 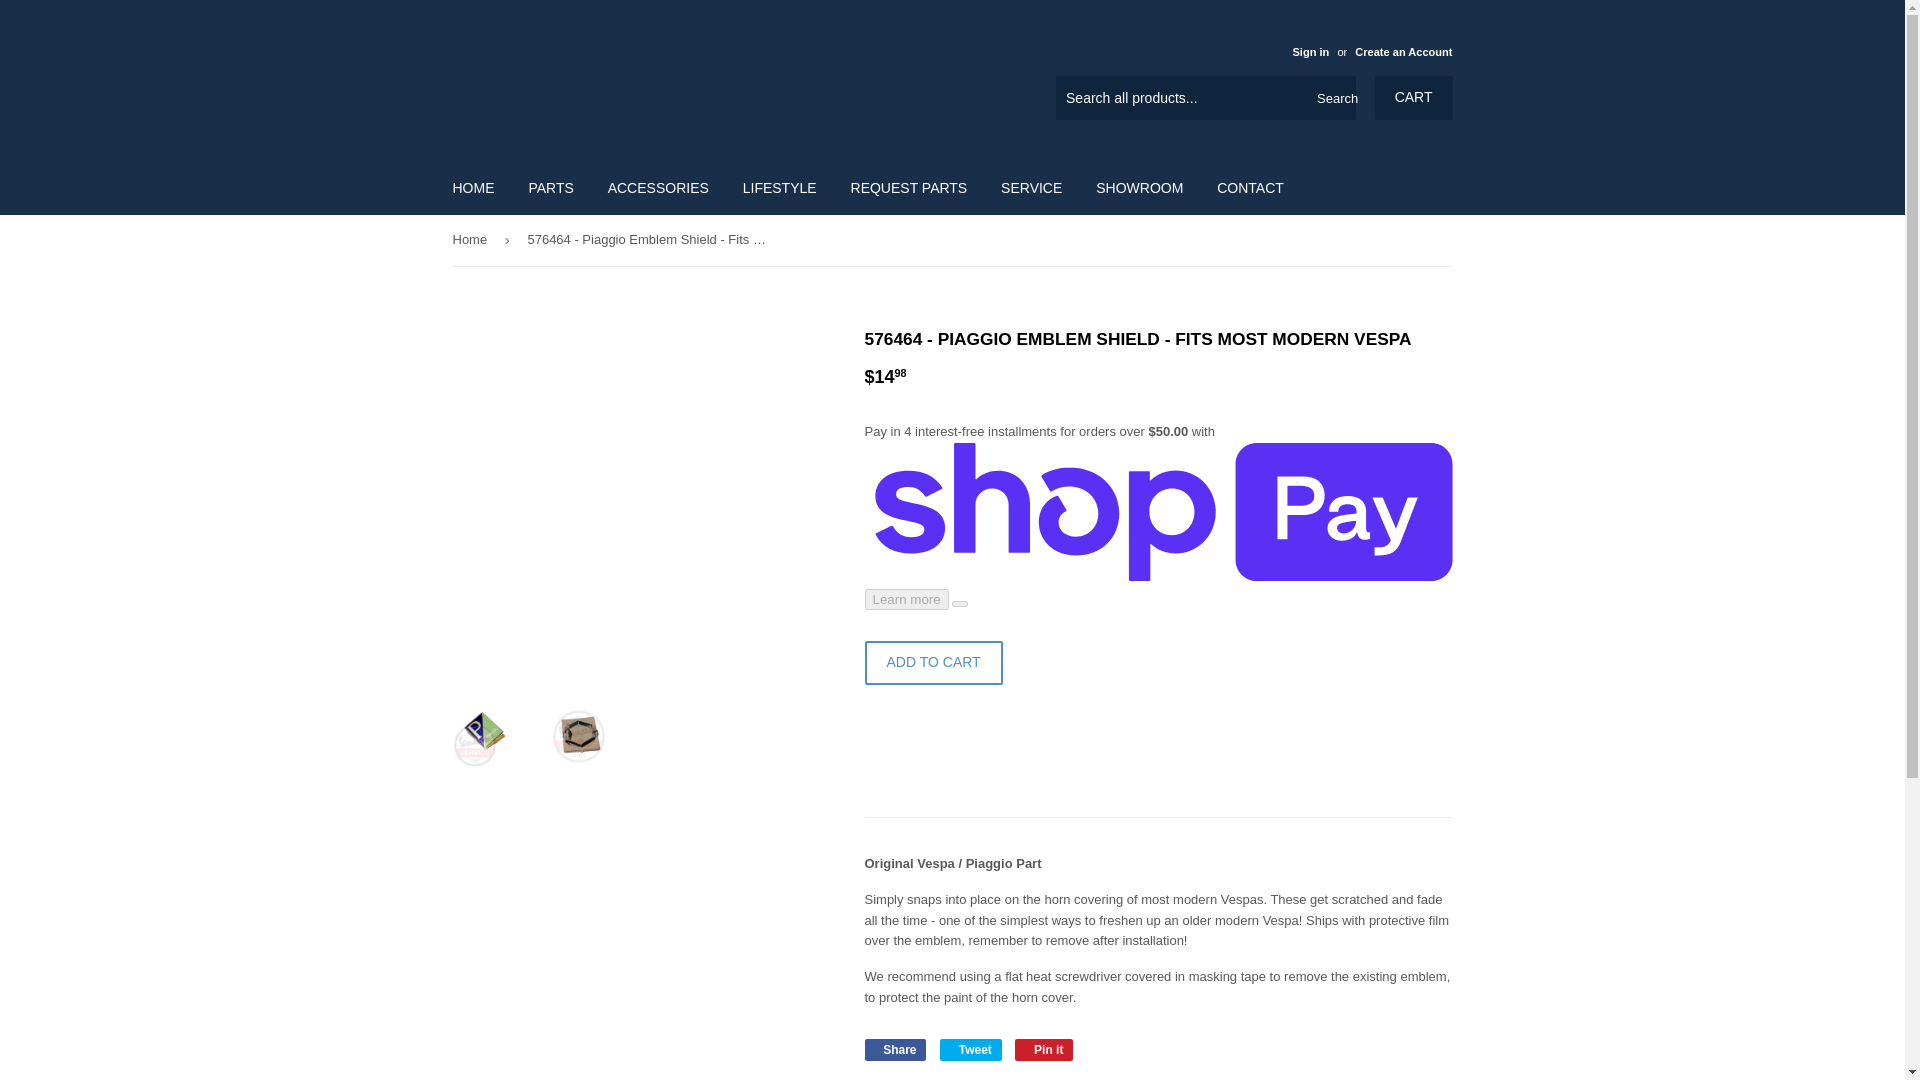 I want to click on Share on Facebook, so click(x=894, y=1049).